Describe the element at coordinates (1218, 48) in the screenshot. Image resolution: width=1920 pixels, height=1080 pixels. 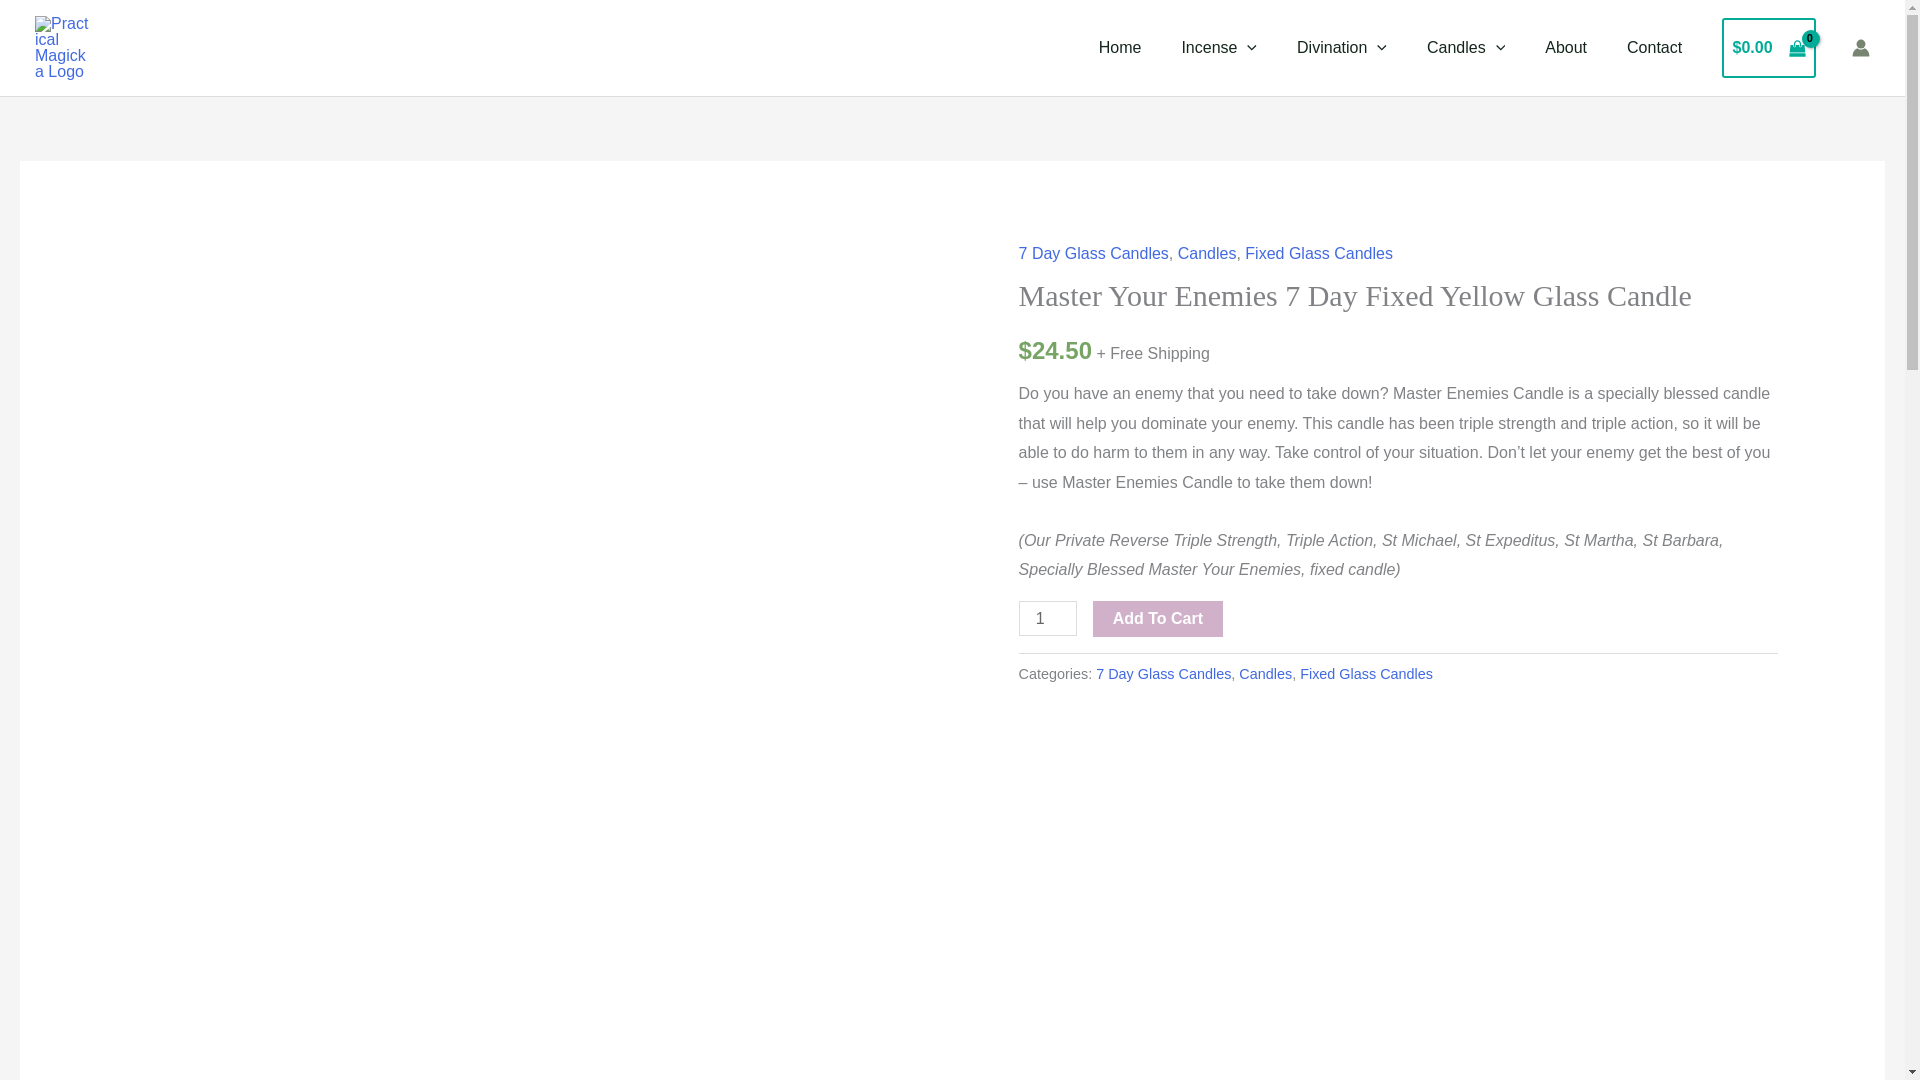
I see `Incense` at that location.